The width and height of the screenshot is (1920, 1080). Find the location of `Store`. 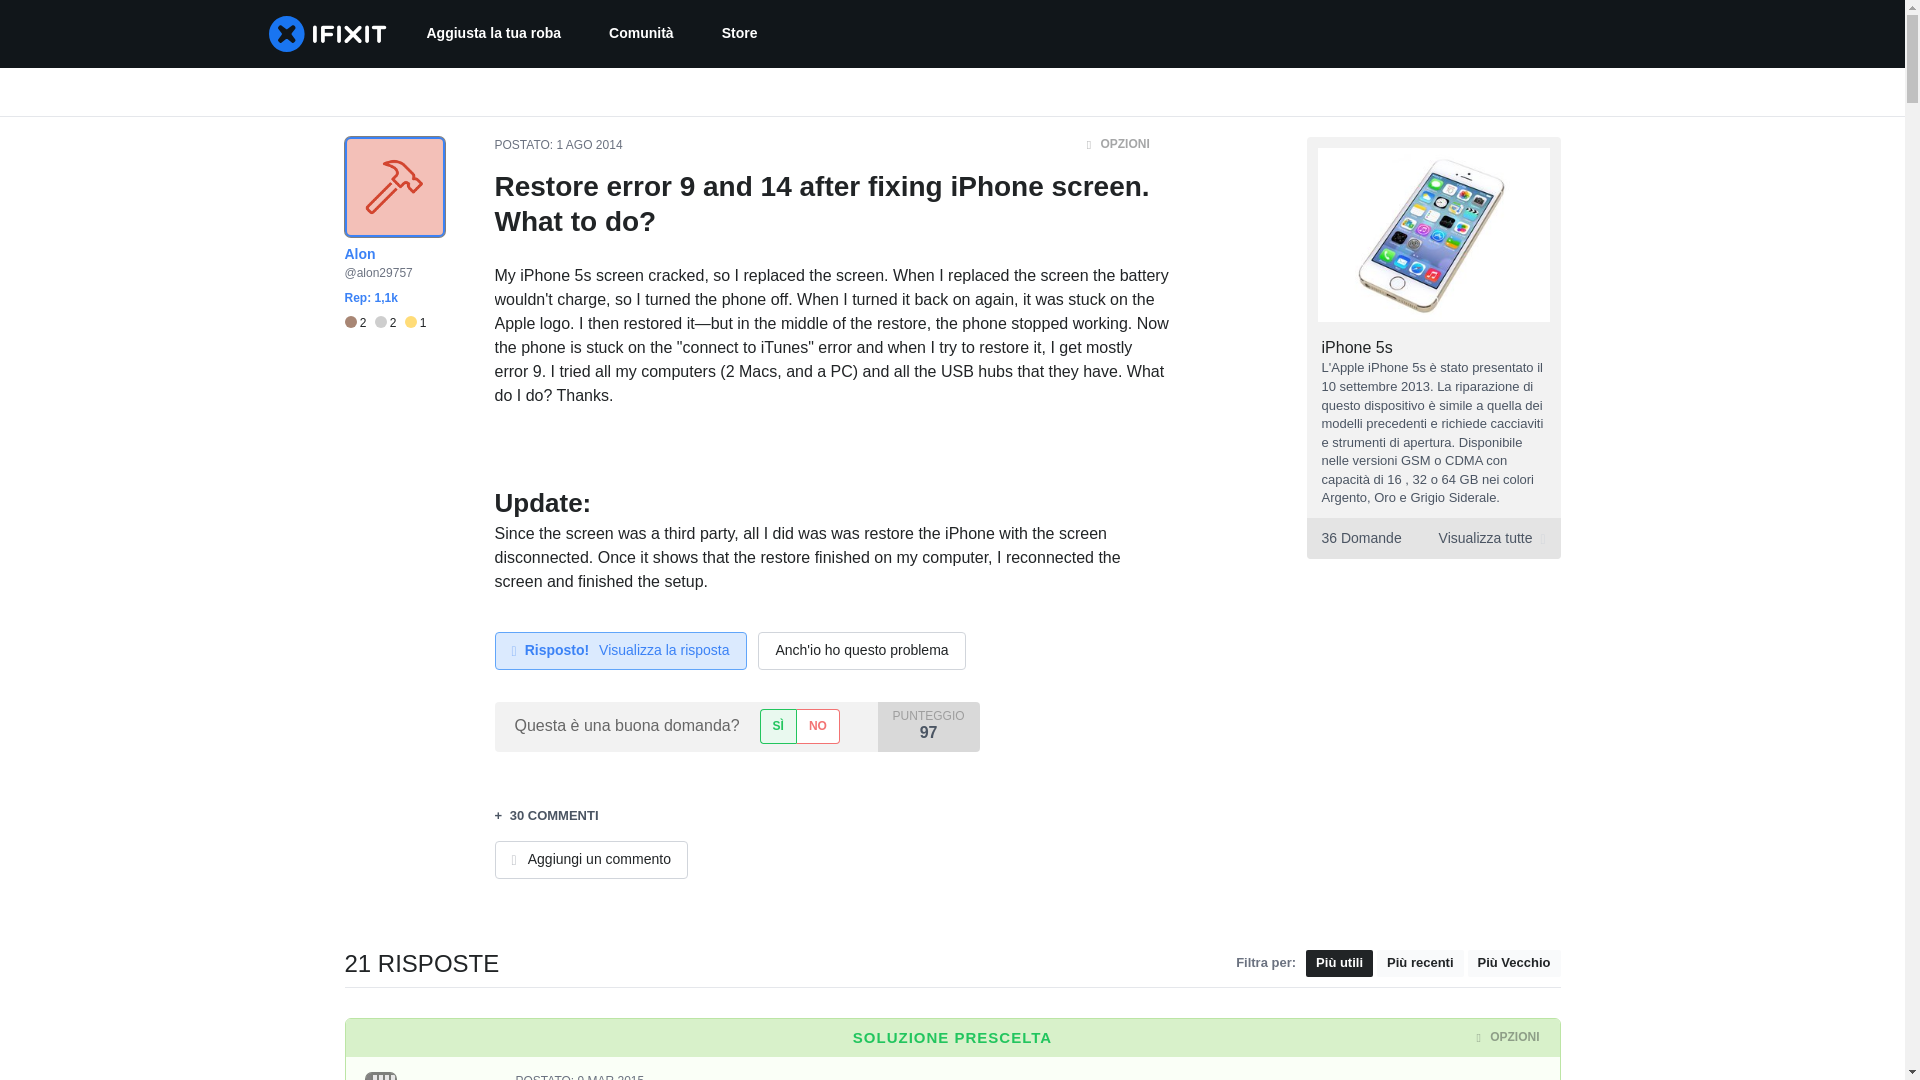

Store is located at coordinates (611, 1076).